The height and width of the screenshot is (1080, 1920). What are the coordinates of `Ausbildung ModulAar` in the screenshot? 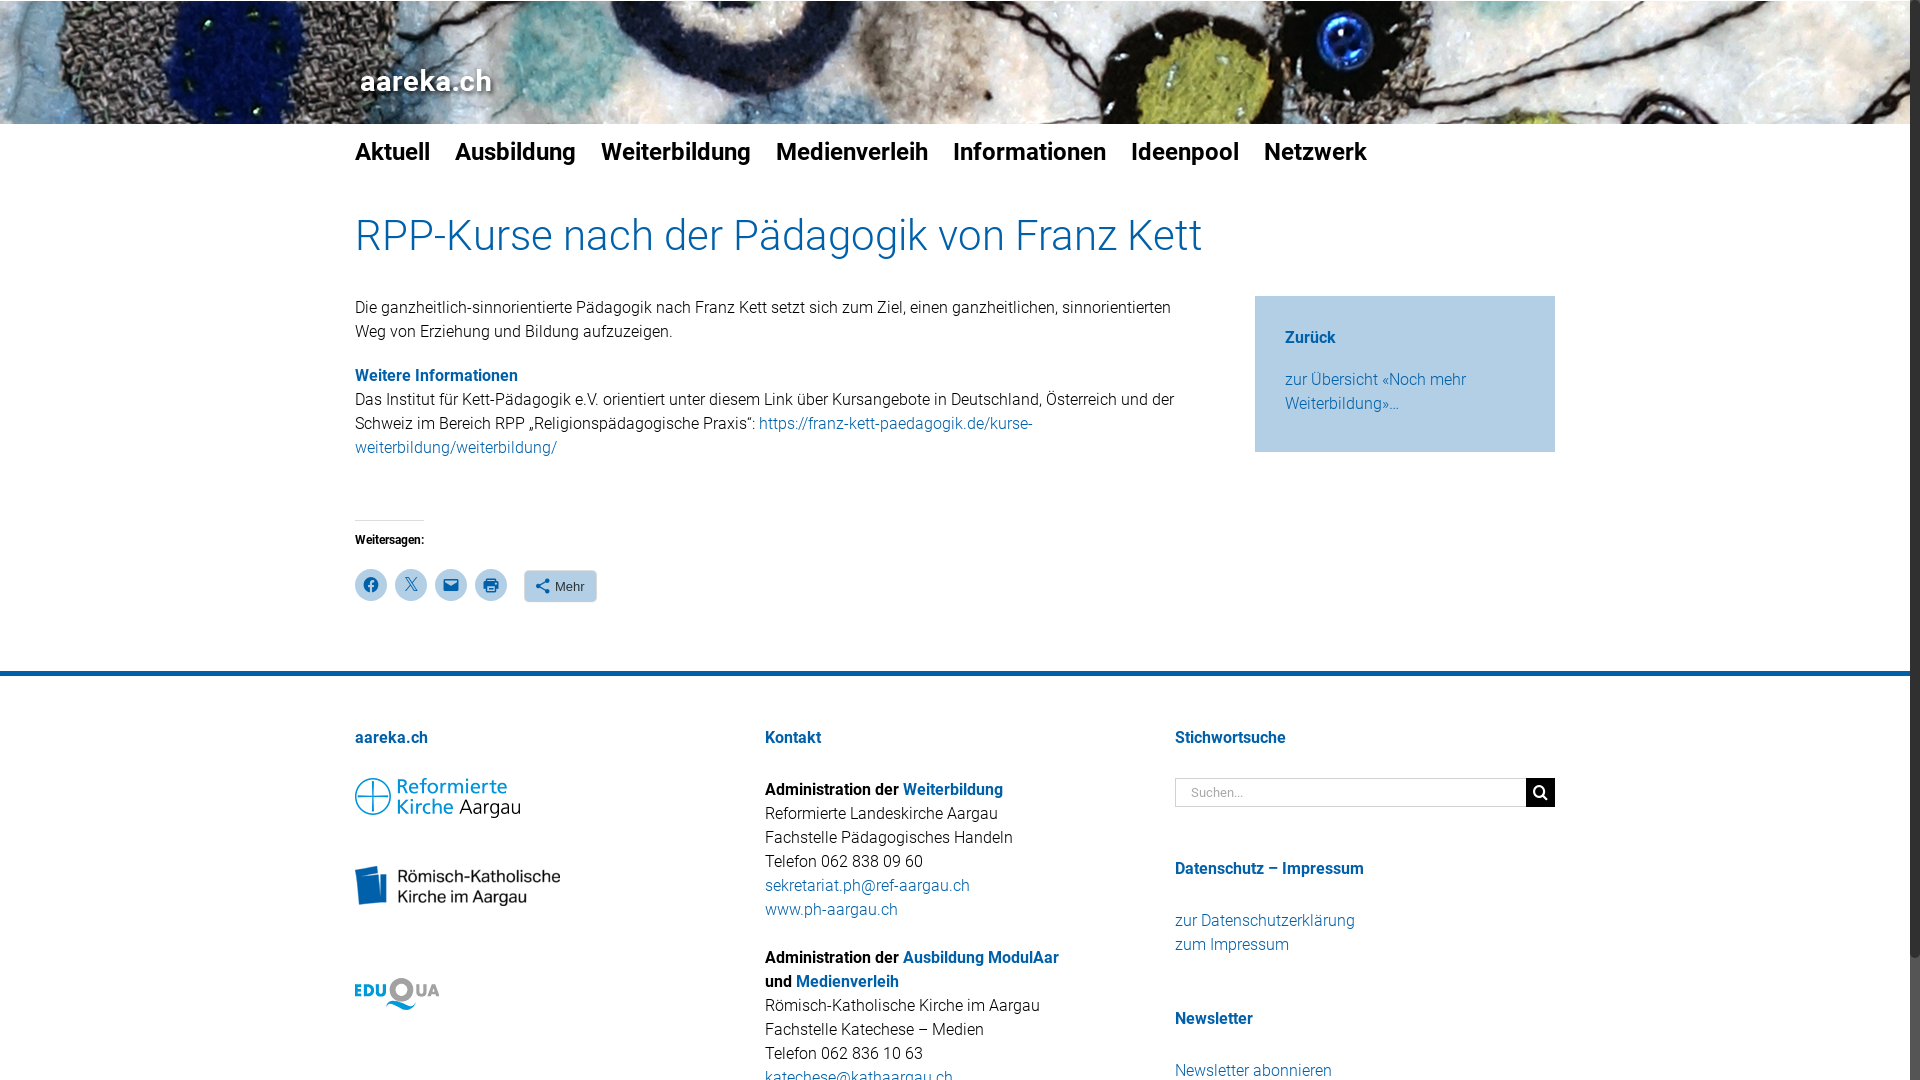 It's located at (981, 958).